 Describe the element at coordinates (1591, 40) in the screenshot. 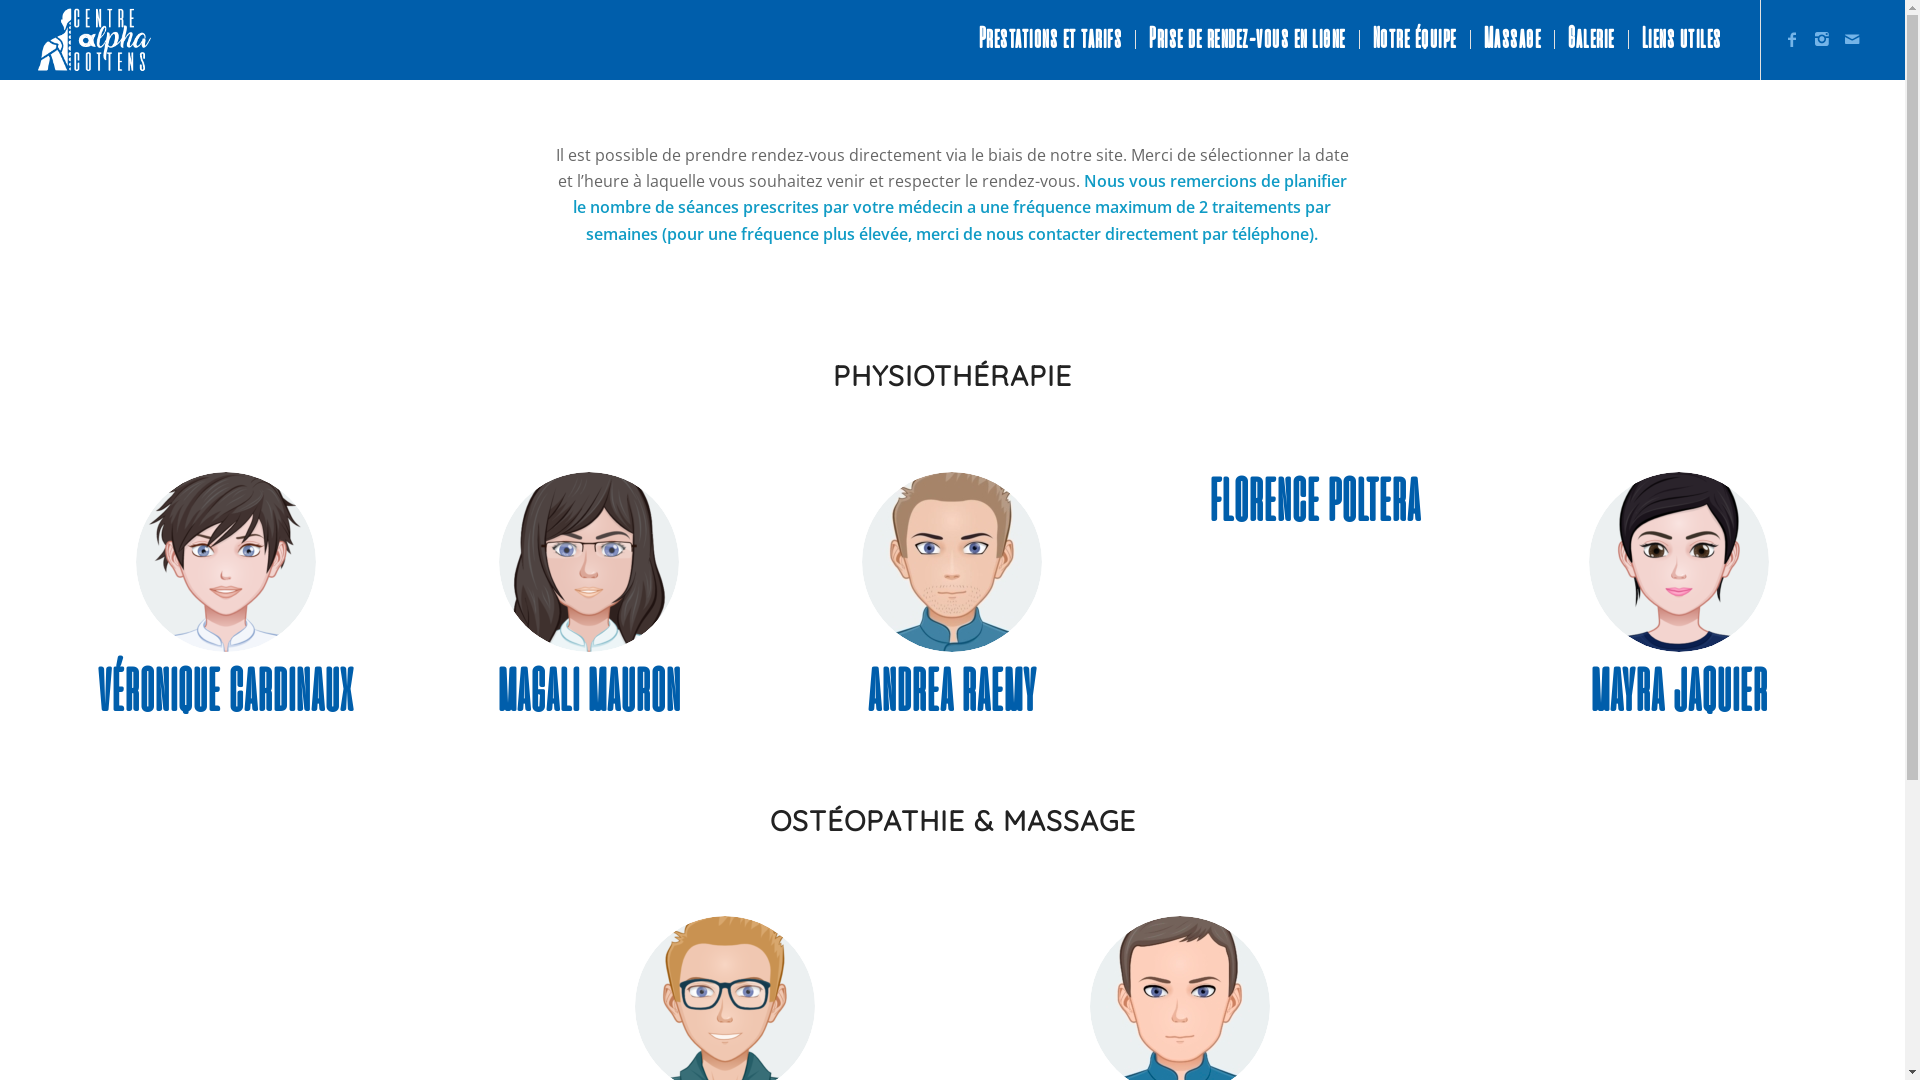

I see `Galerie` at that location.